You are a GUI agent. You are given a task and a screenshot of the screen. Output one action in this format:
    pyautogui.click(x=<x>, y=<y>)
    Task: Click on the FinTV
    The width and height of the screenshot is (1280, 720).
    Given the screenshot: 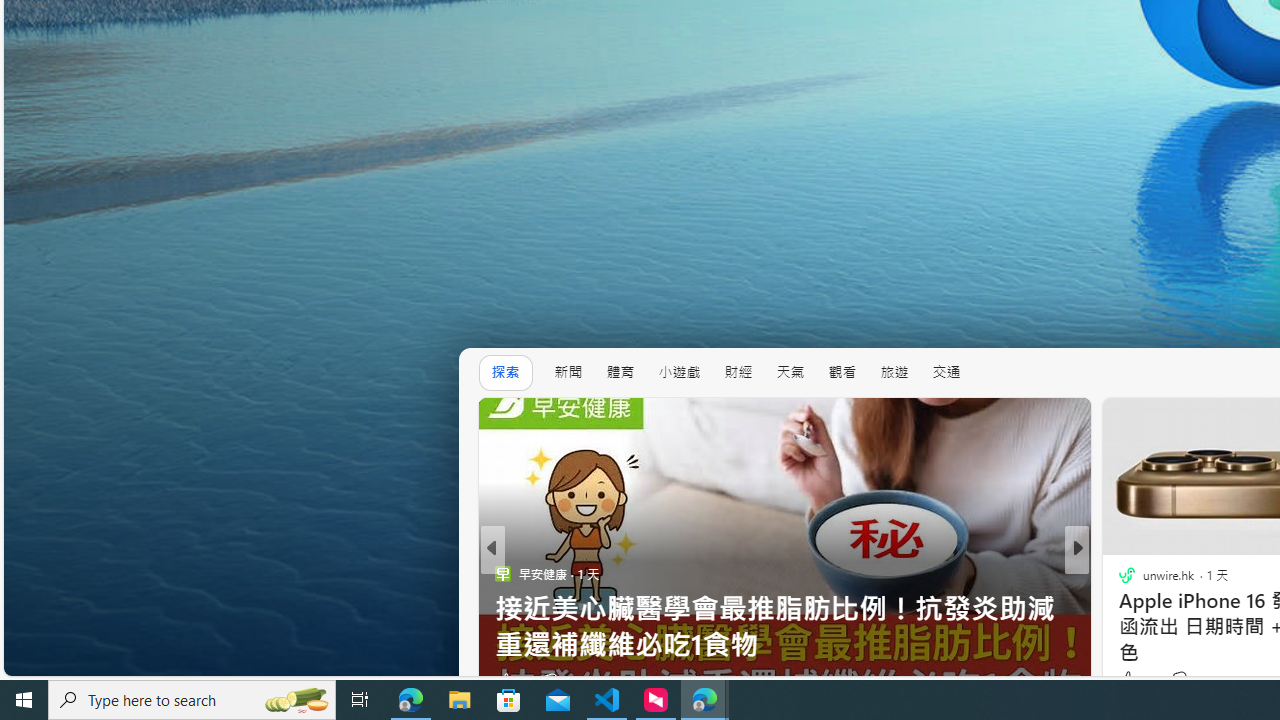 What is the action you would take?
    pyautogui.click(x=1118, y=609)
    